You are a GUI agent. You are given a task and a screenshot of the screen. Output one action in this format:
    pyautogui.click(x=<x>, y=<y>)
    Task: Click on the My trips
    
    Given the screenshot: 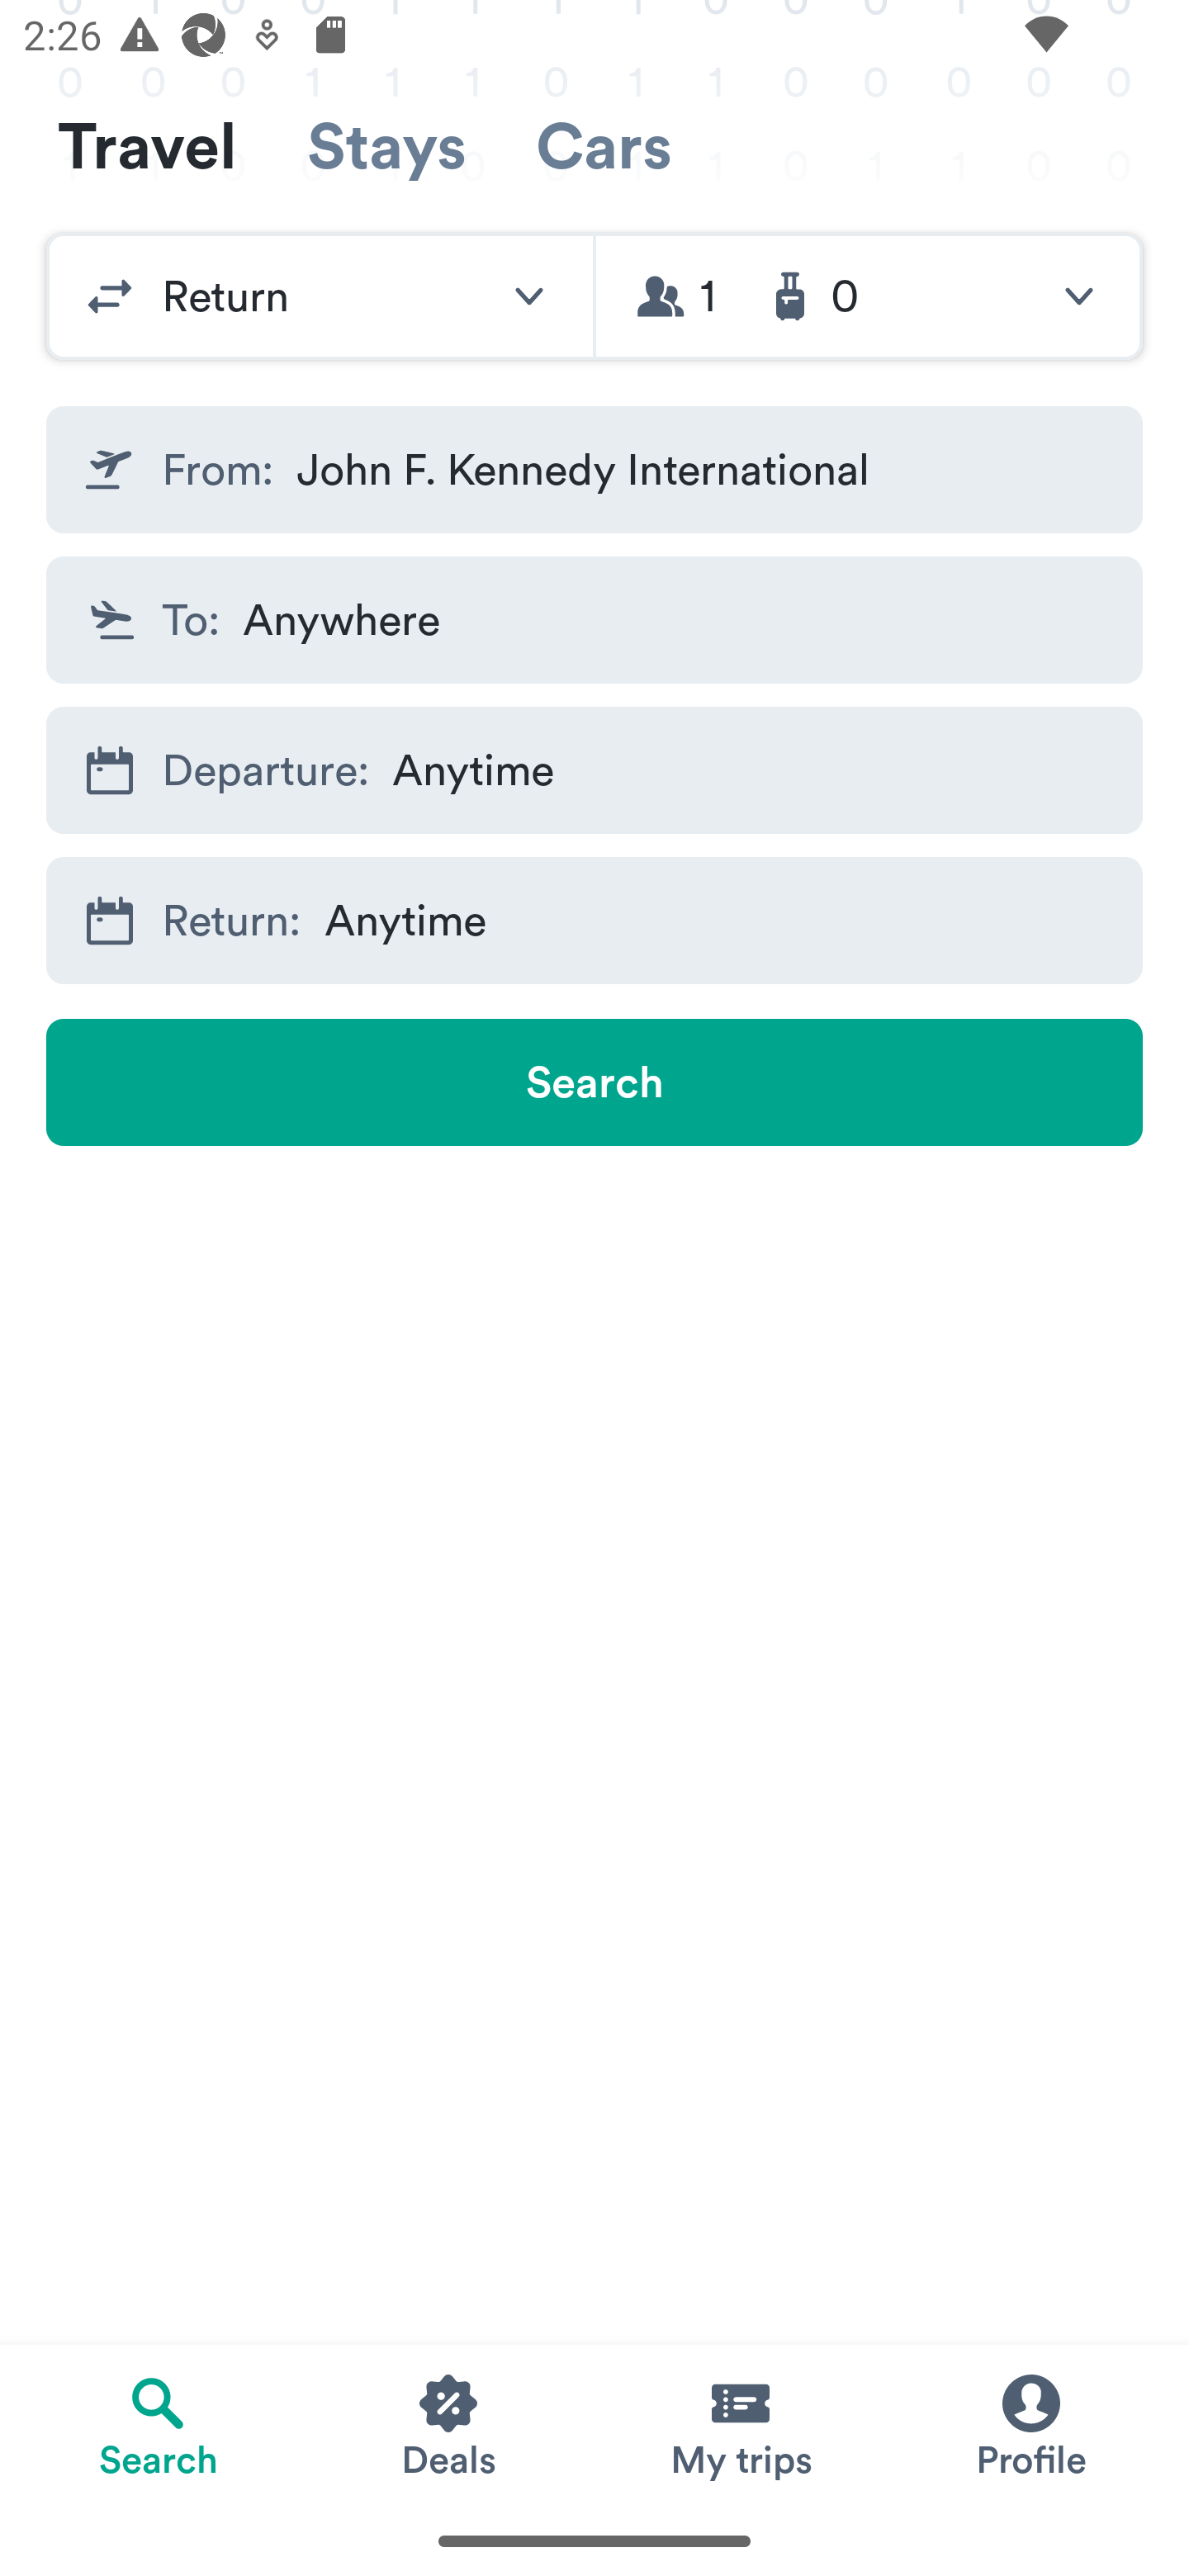 What is the action you would take?
    pyautogui.click(x=740, y=2425)
    